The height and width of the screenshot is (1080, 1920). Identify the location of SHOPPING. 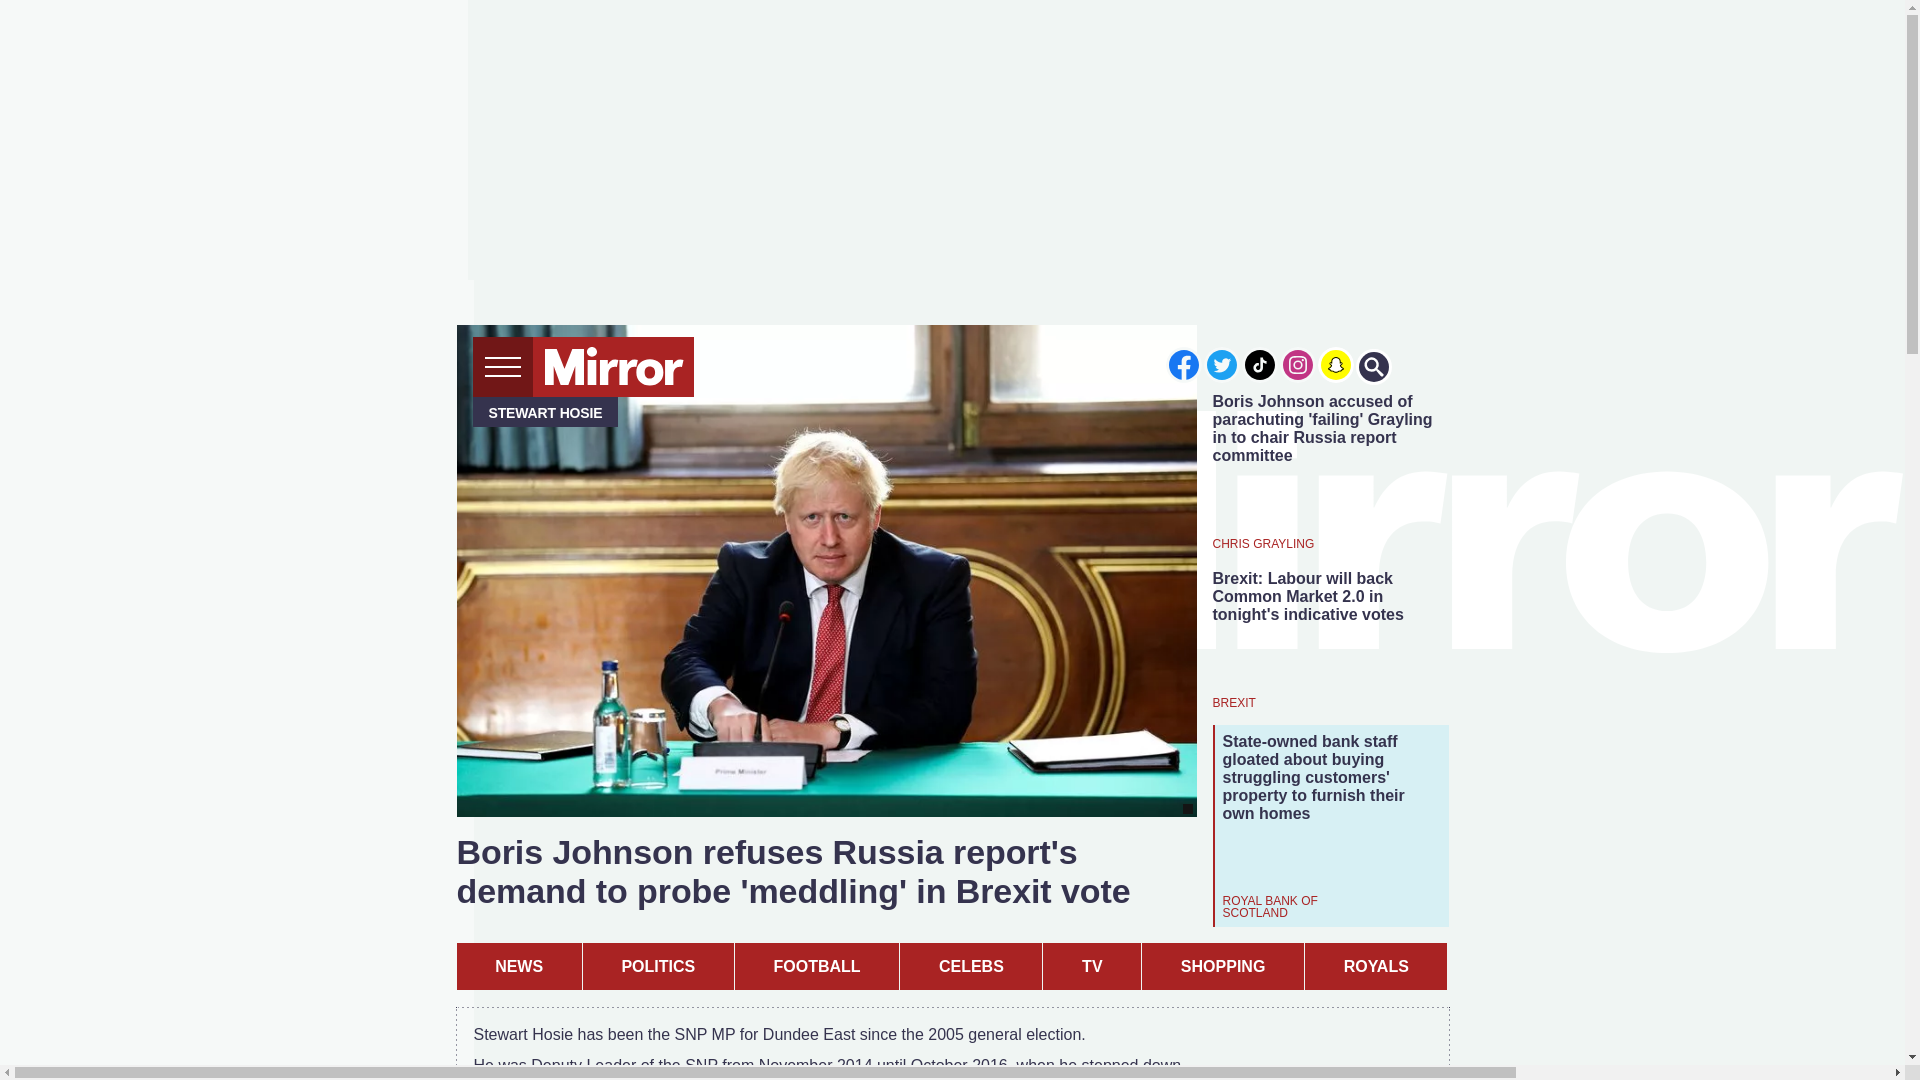
(1222, 966).